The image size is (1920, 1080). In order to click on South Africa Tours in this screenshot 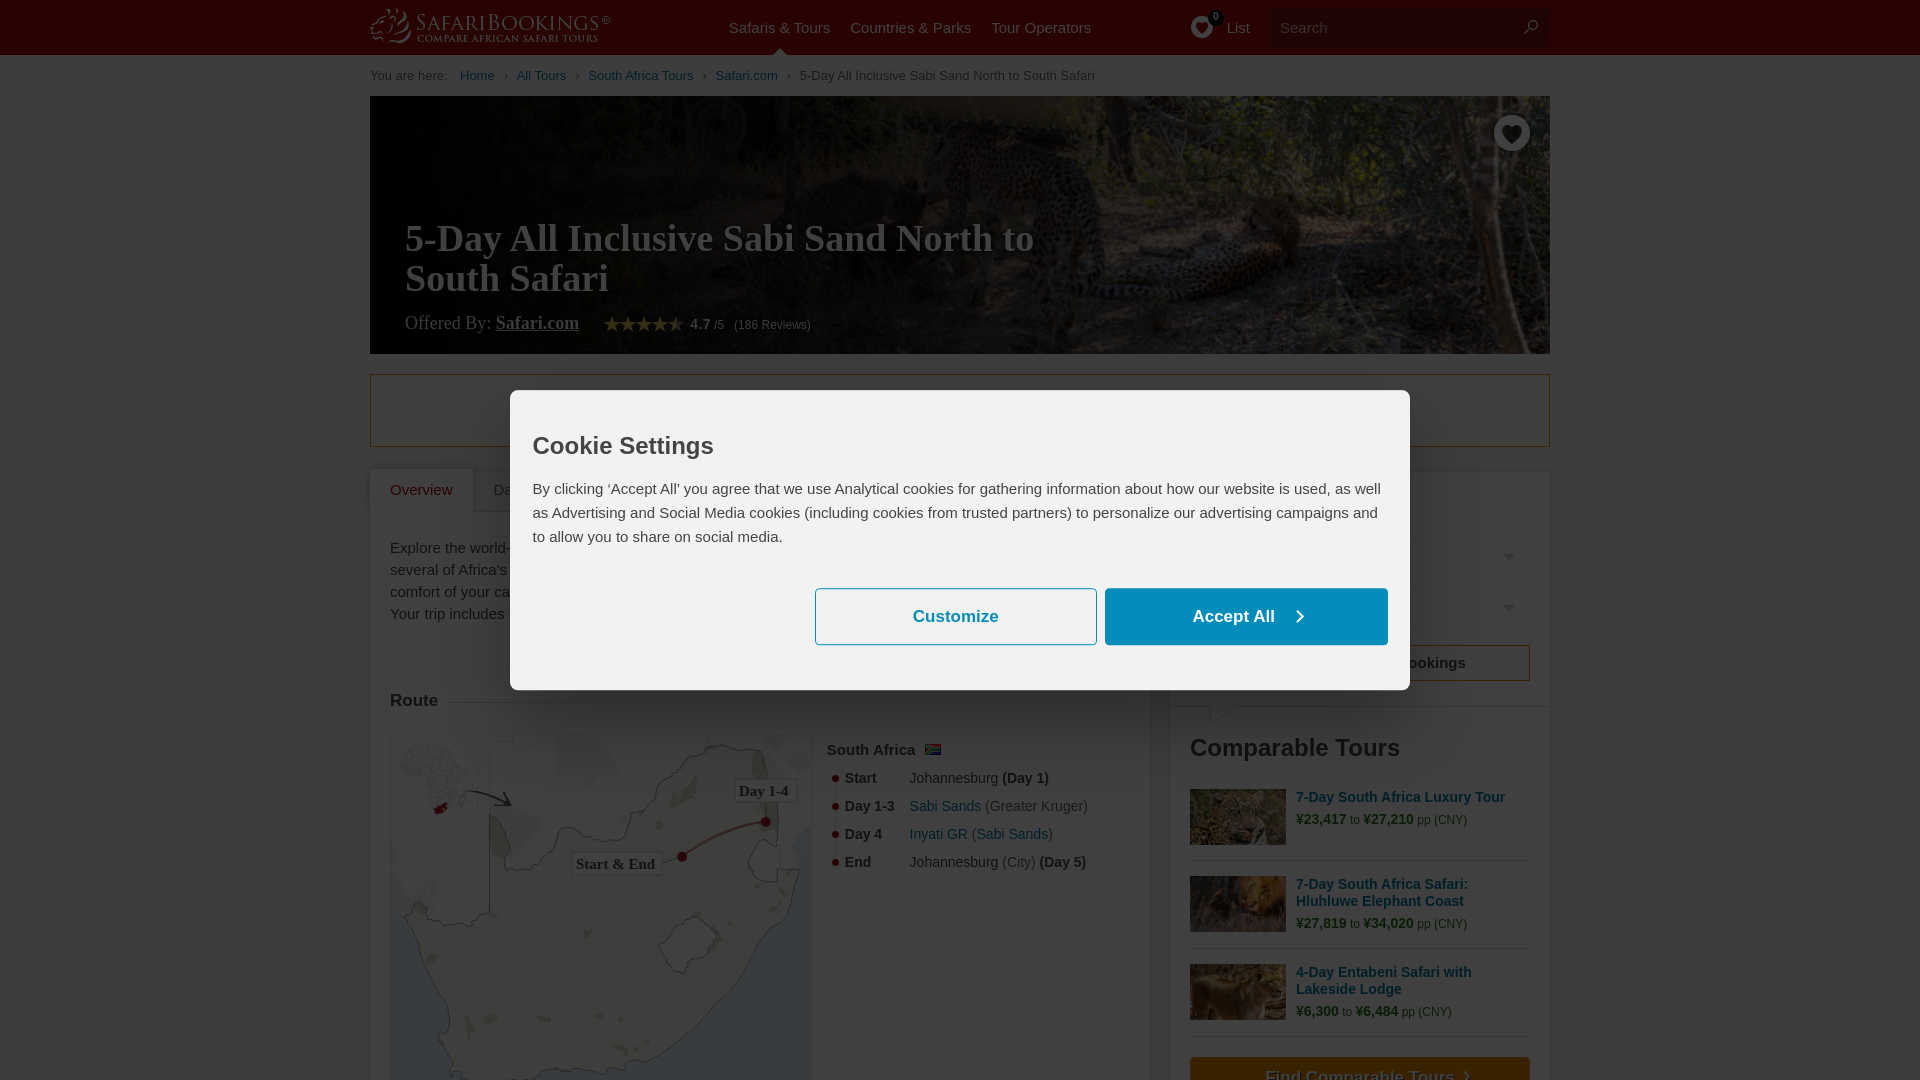, I will do `click(640, 75)`.